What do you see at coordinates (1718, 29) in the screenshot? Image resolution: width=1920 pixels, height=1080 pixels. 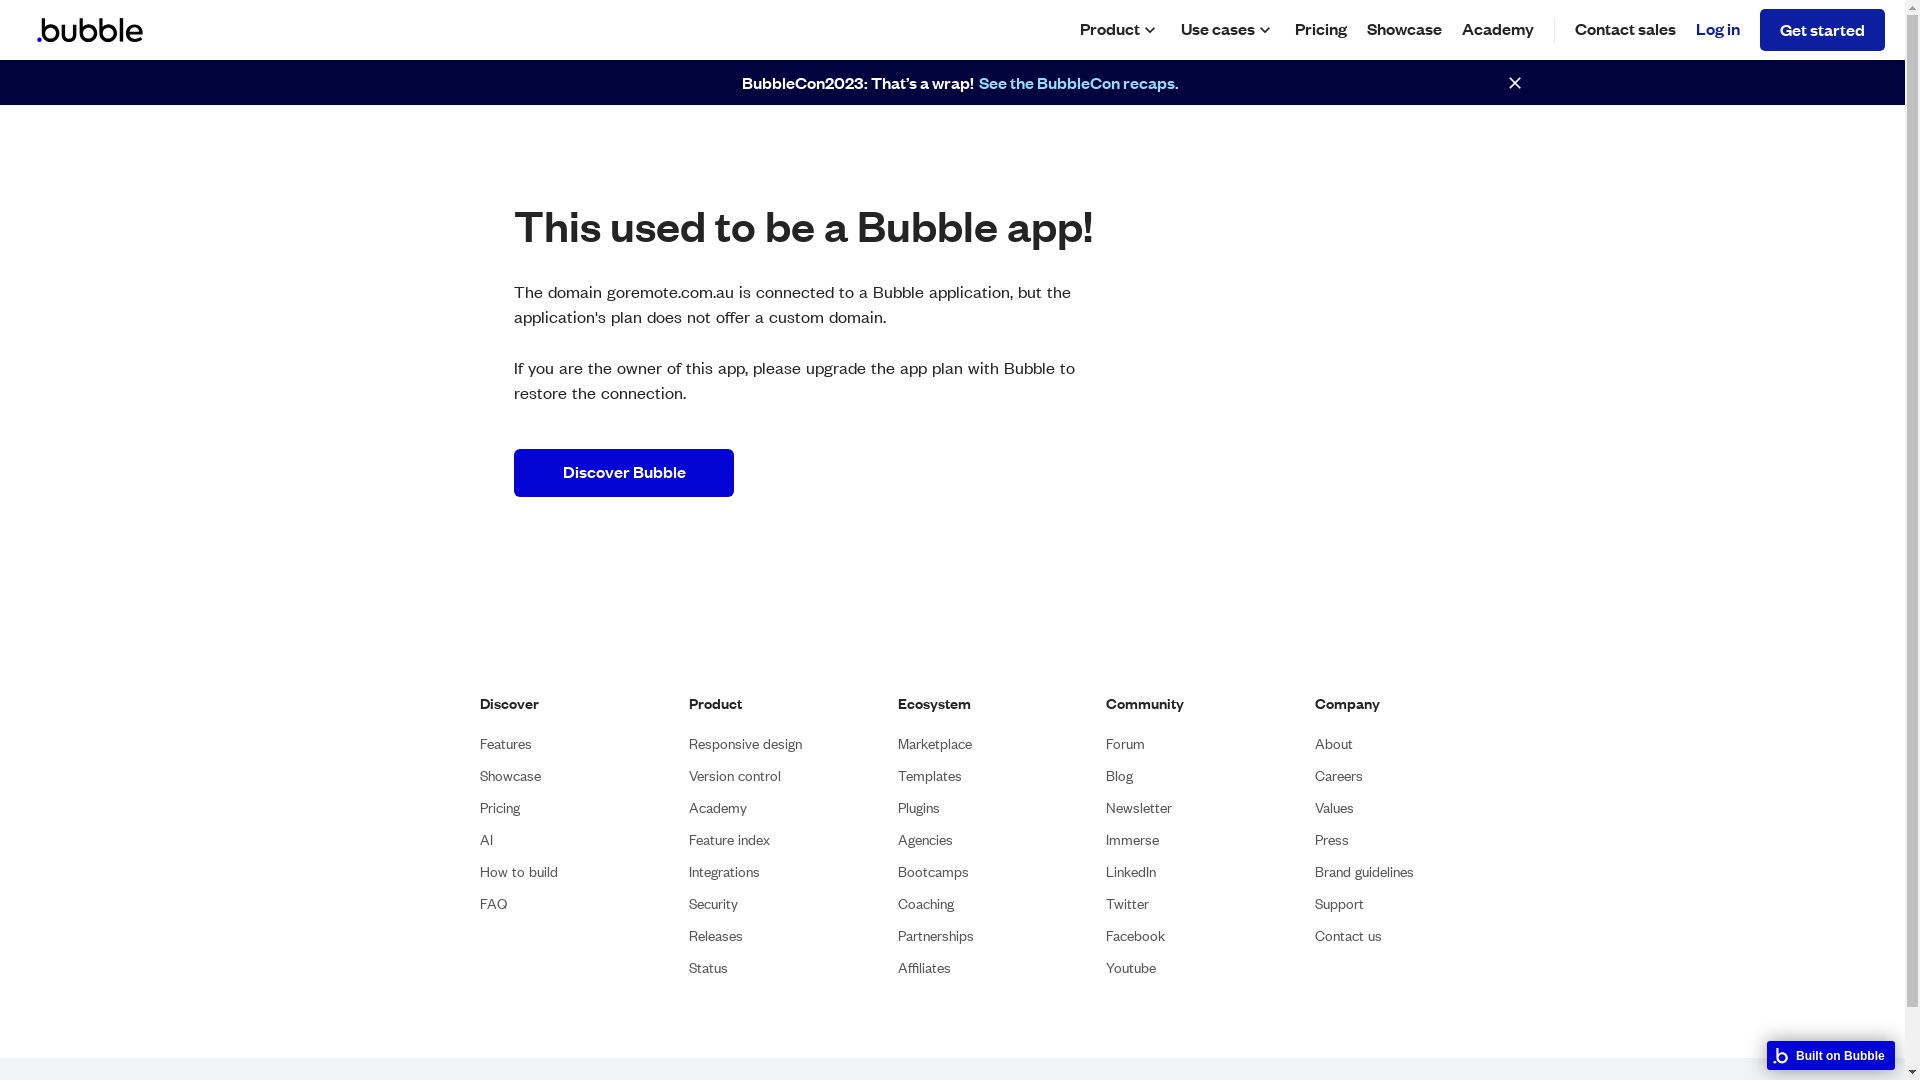 I see `Log in` at bounding box center [1718, 29].